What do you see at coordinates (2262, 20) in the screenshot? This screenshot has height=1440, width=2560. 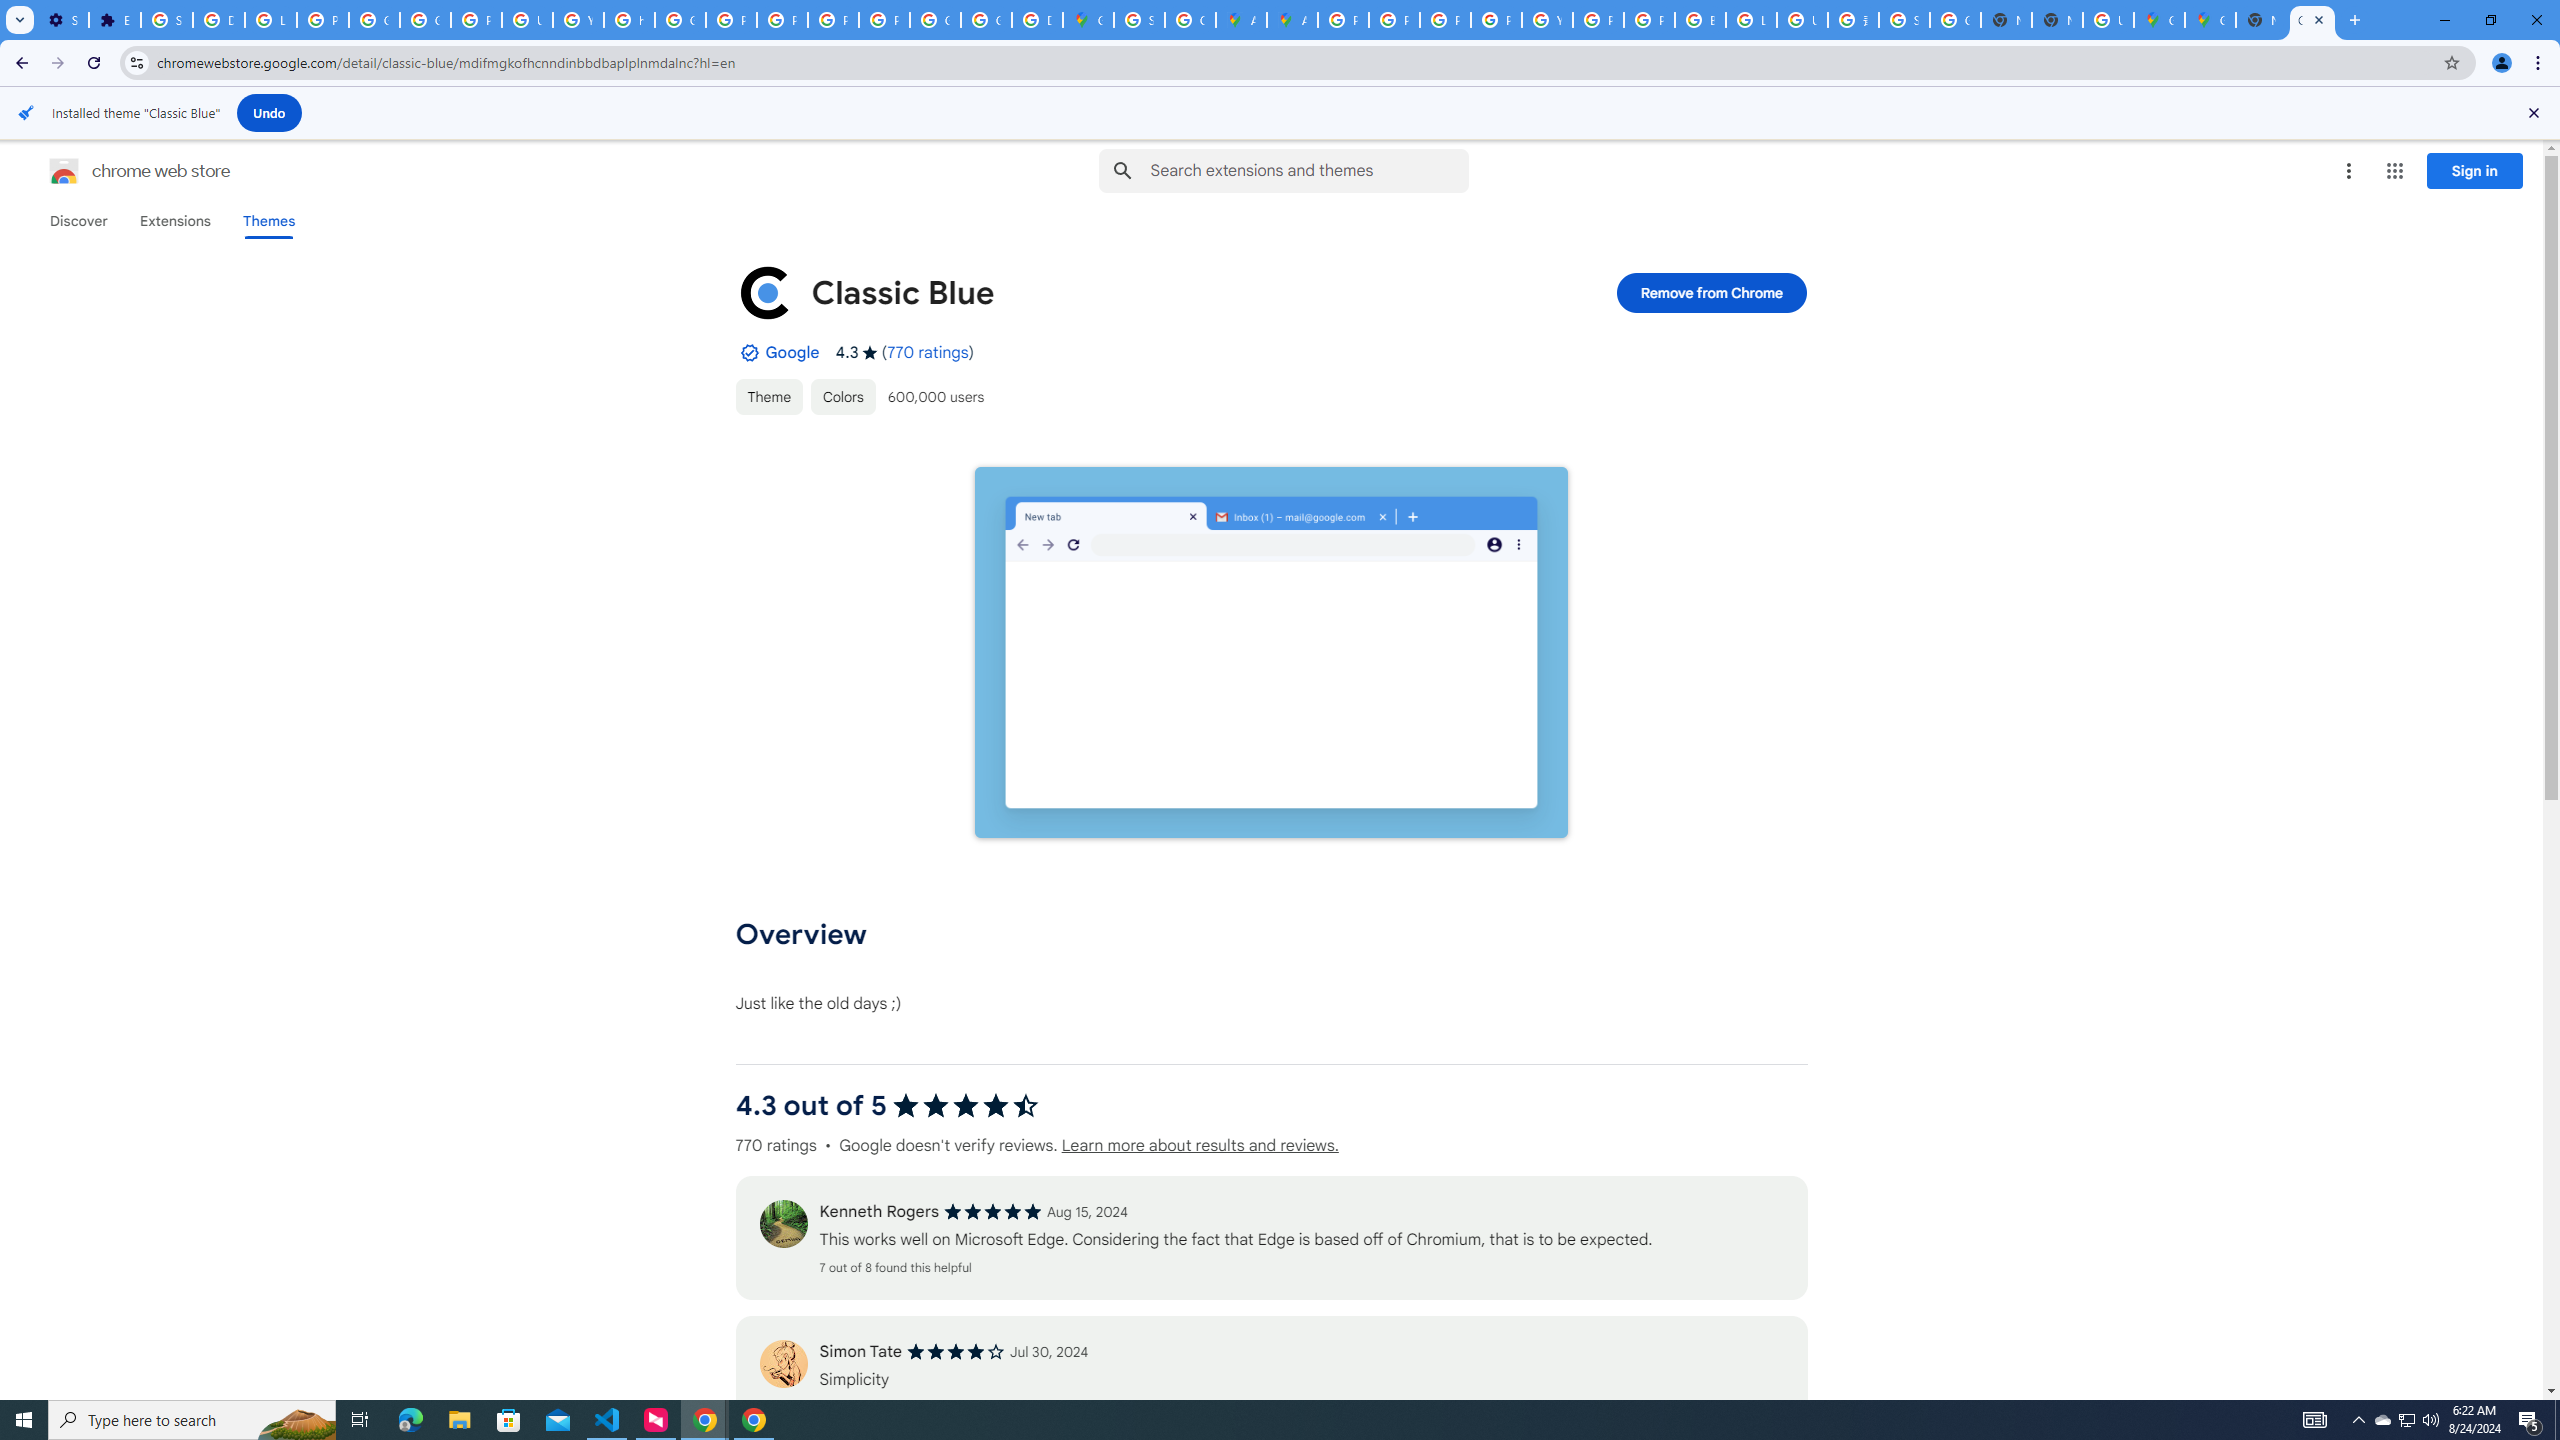 I see `New Tab` at bounding box center [2262, 20].